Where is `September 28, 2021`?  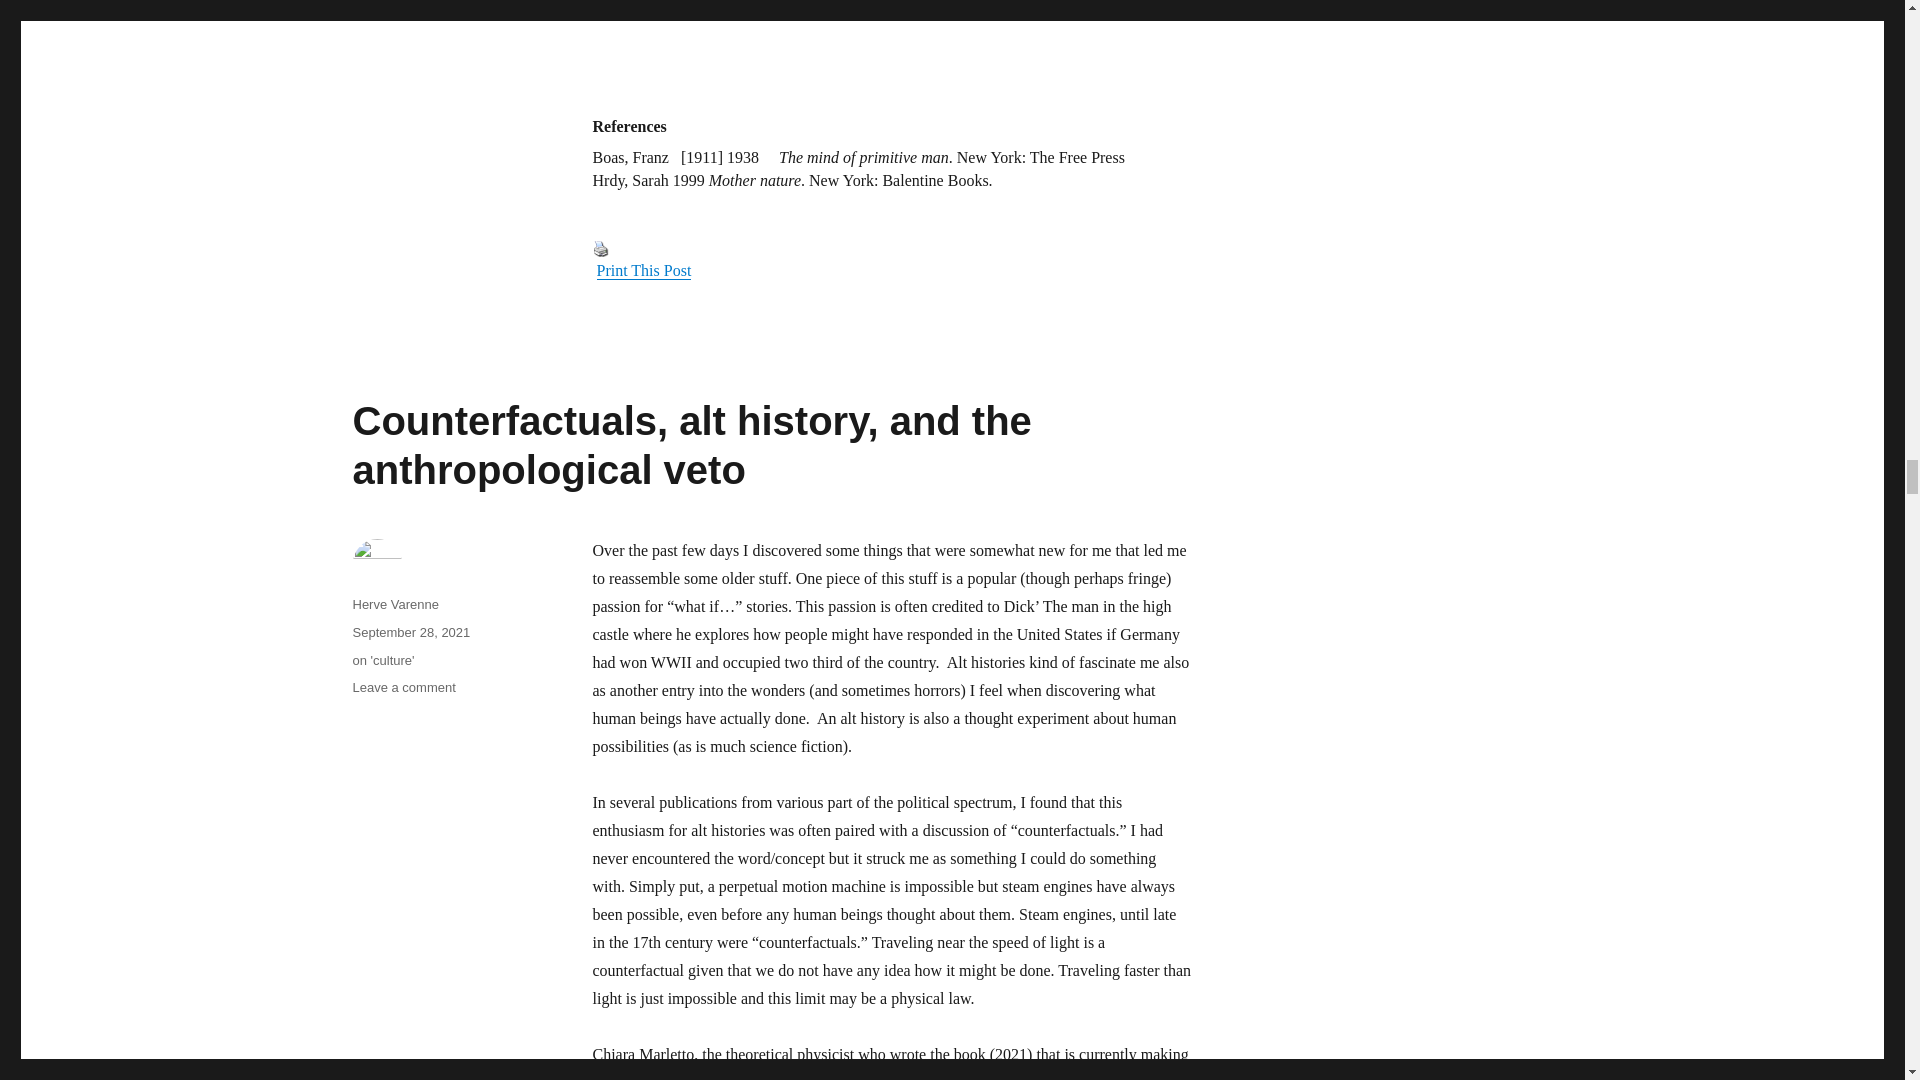 September 28, 2021 is located at coordinates (410, 632).